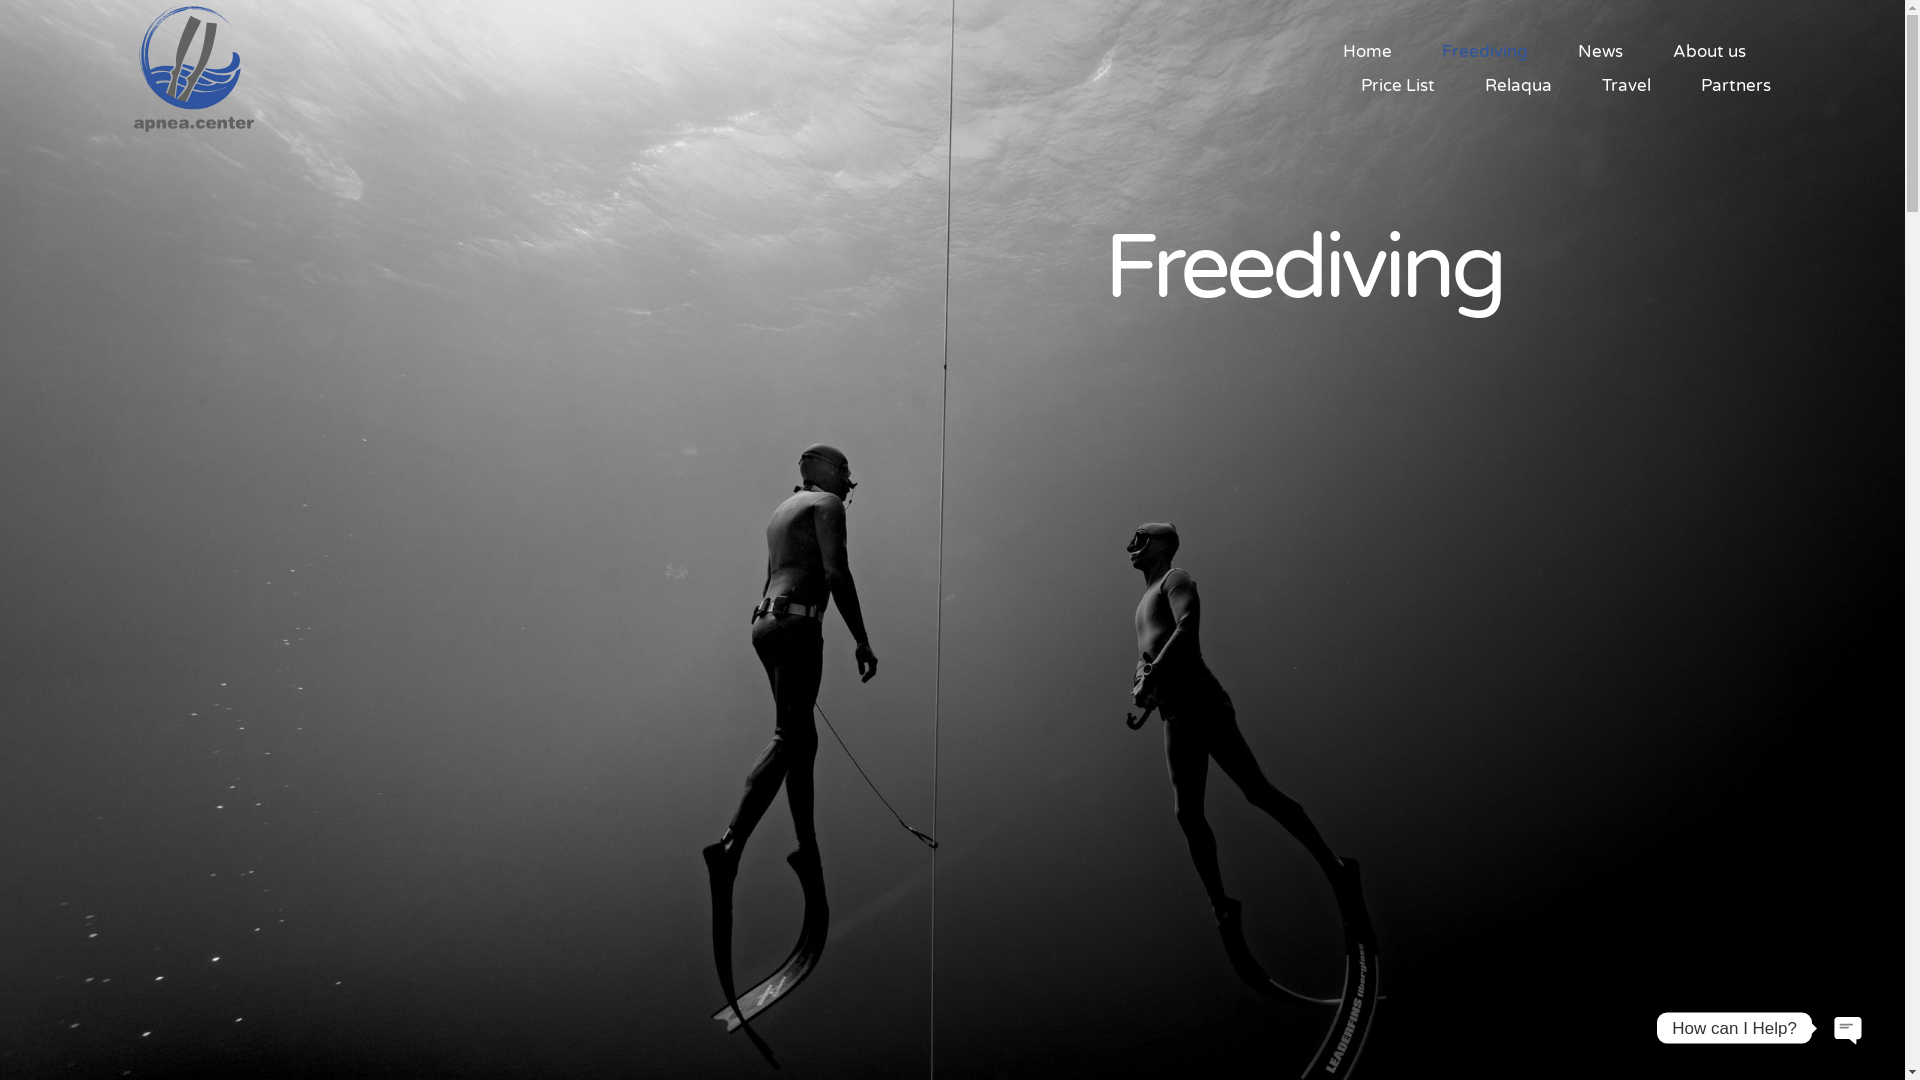 This screenshot has width=1920, height=1080. Describe the element at coordinates (1736, 85) in the screenshot. I see `Partners` at that location.